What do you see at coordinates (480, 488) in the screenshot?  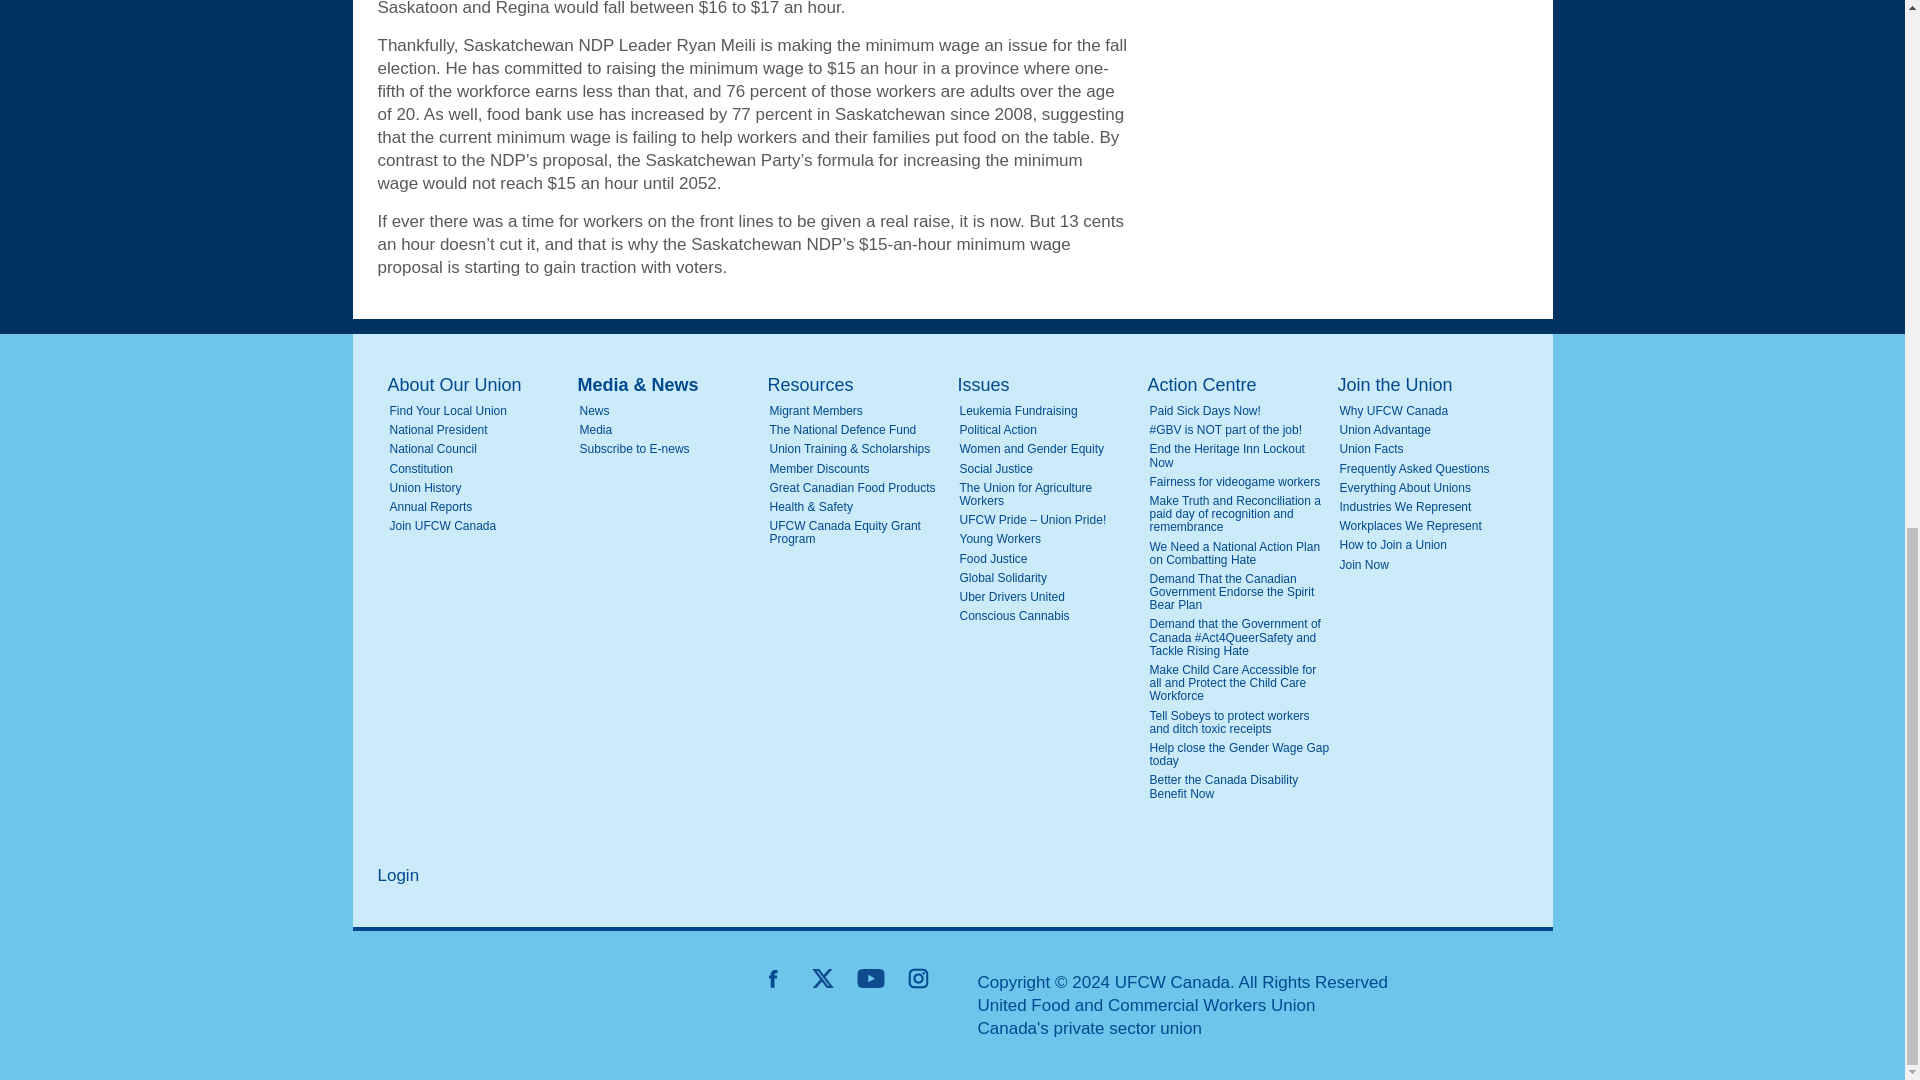 I see `Union History` at bounding box center [480, 488].